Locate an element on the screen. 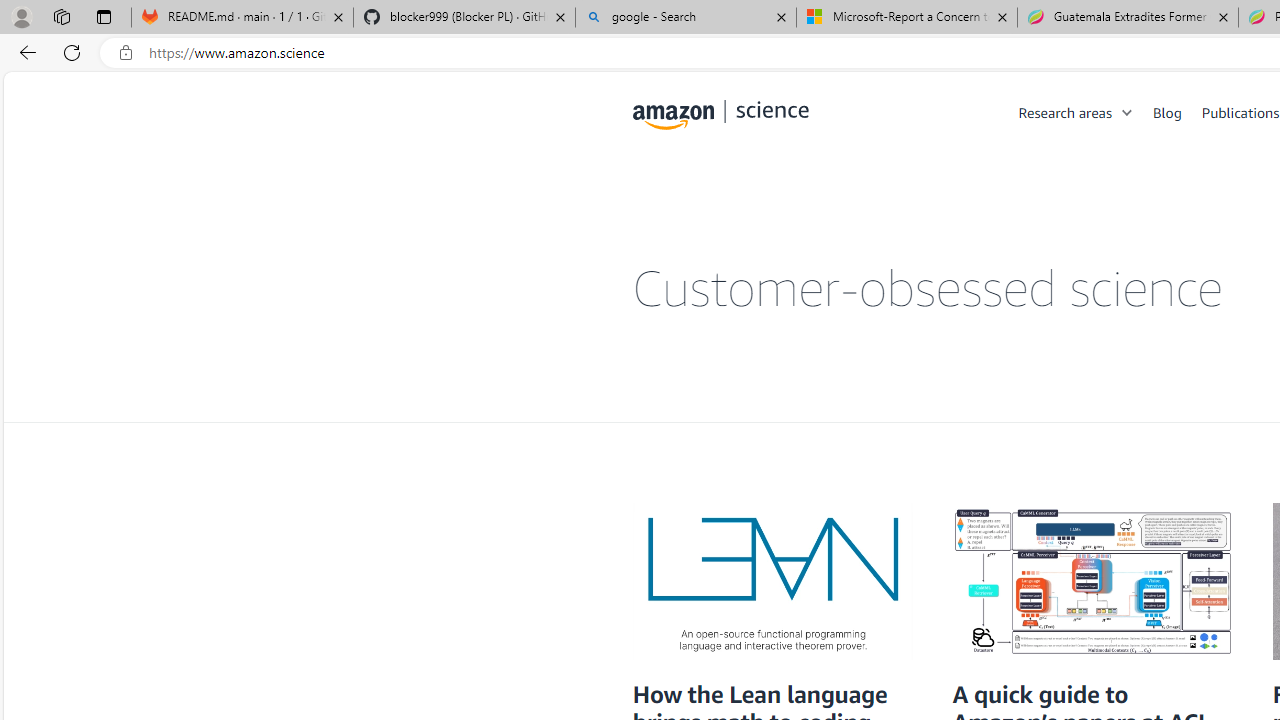  LEAN logo.png is located at coordinates (772, 582).